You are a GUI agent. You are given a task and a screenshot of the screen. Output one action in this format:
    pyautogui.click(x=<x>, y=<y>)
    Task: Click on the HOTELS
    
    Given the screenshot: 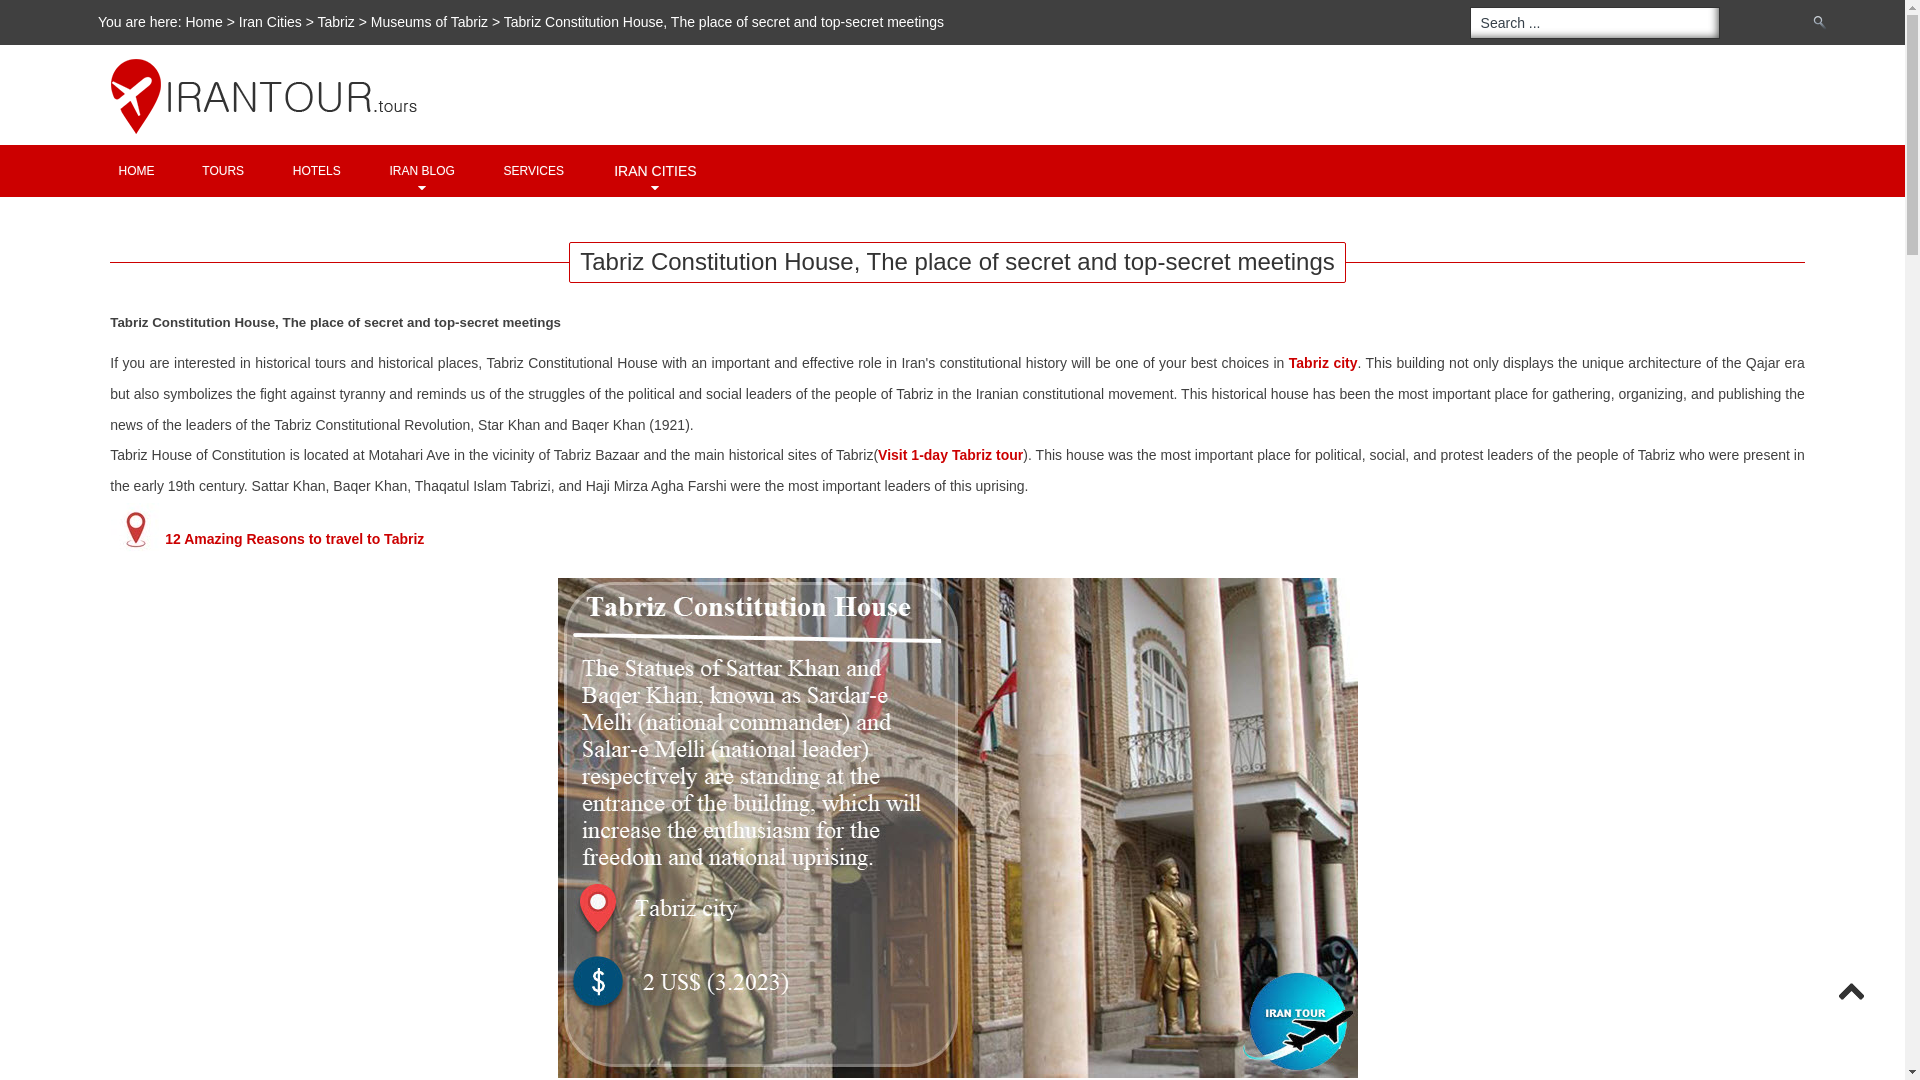 What is the action you would take?
    pyautogui.click(x=316, y=170)
    